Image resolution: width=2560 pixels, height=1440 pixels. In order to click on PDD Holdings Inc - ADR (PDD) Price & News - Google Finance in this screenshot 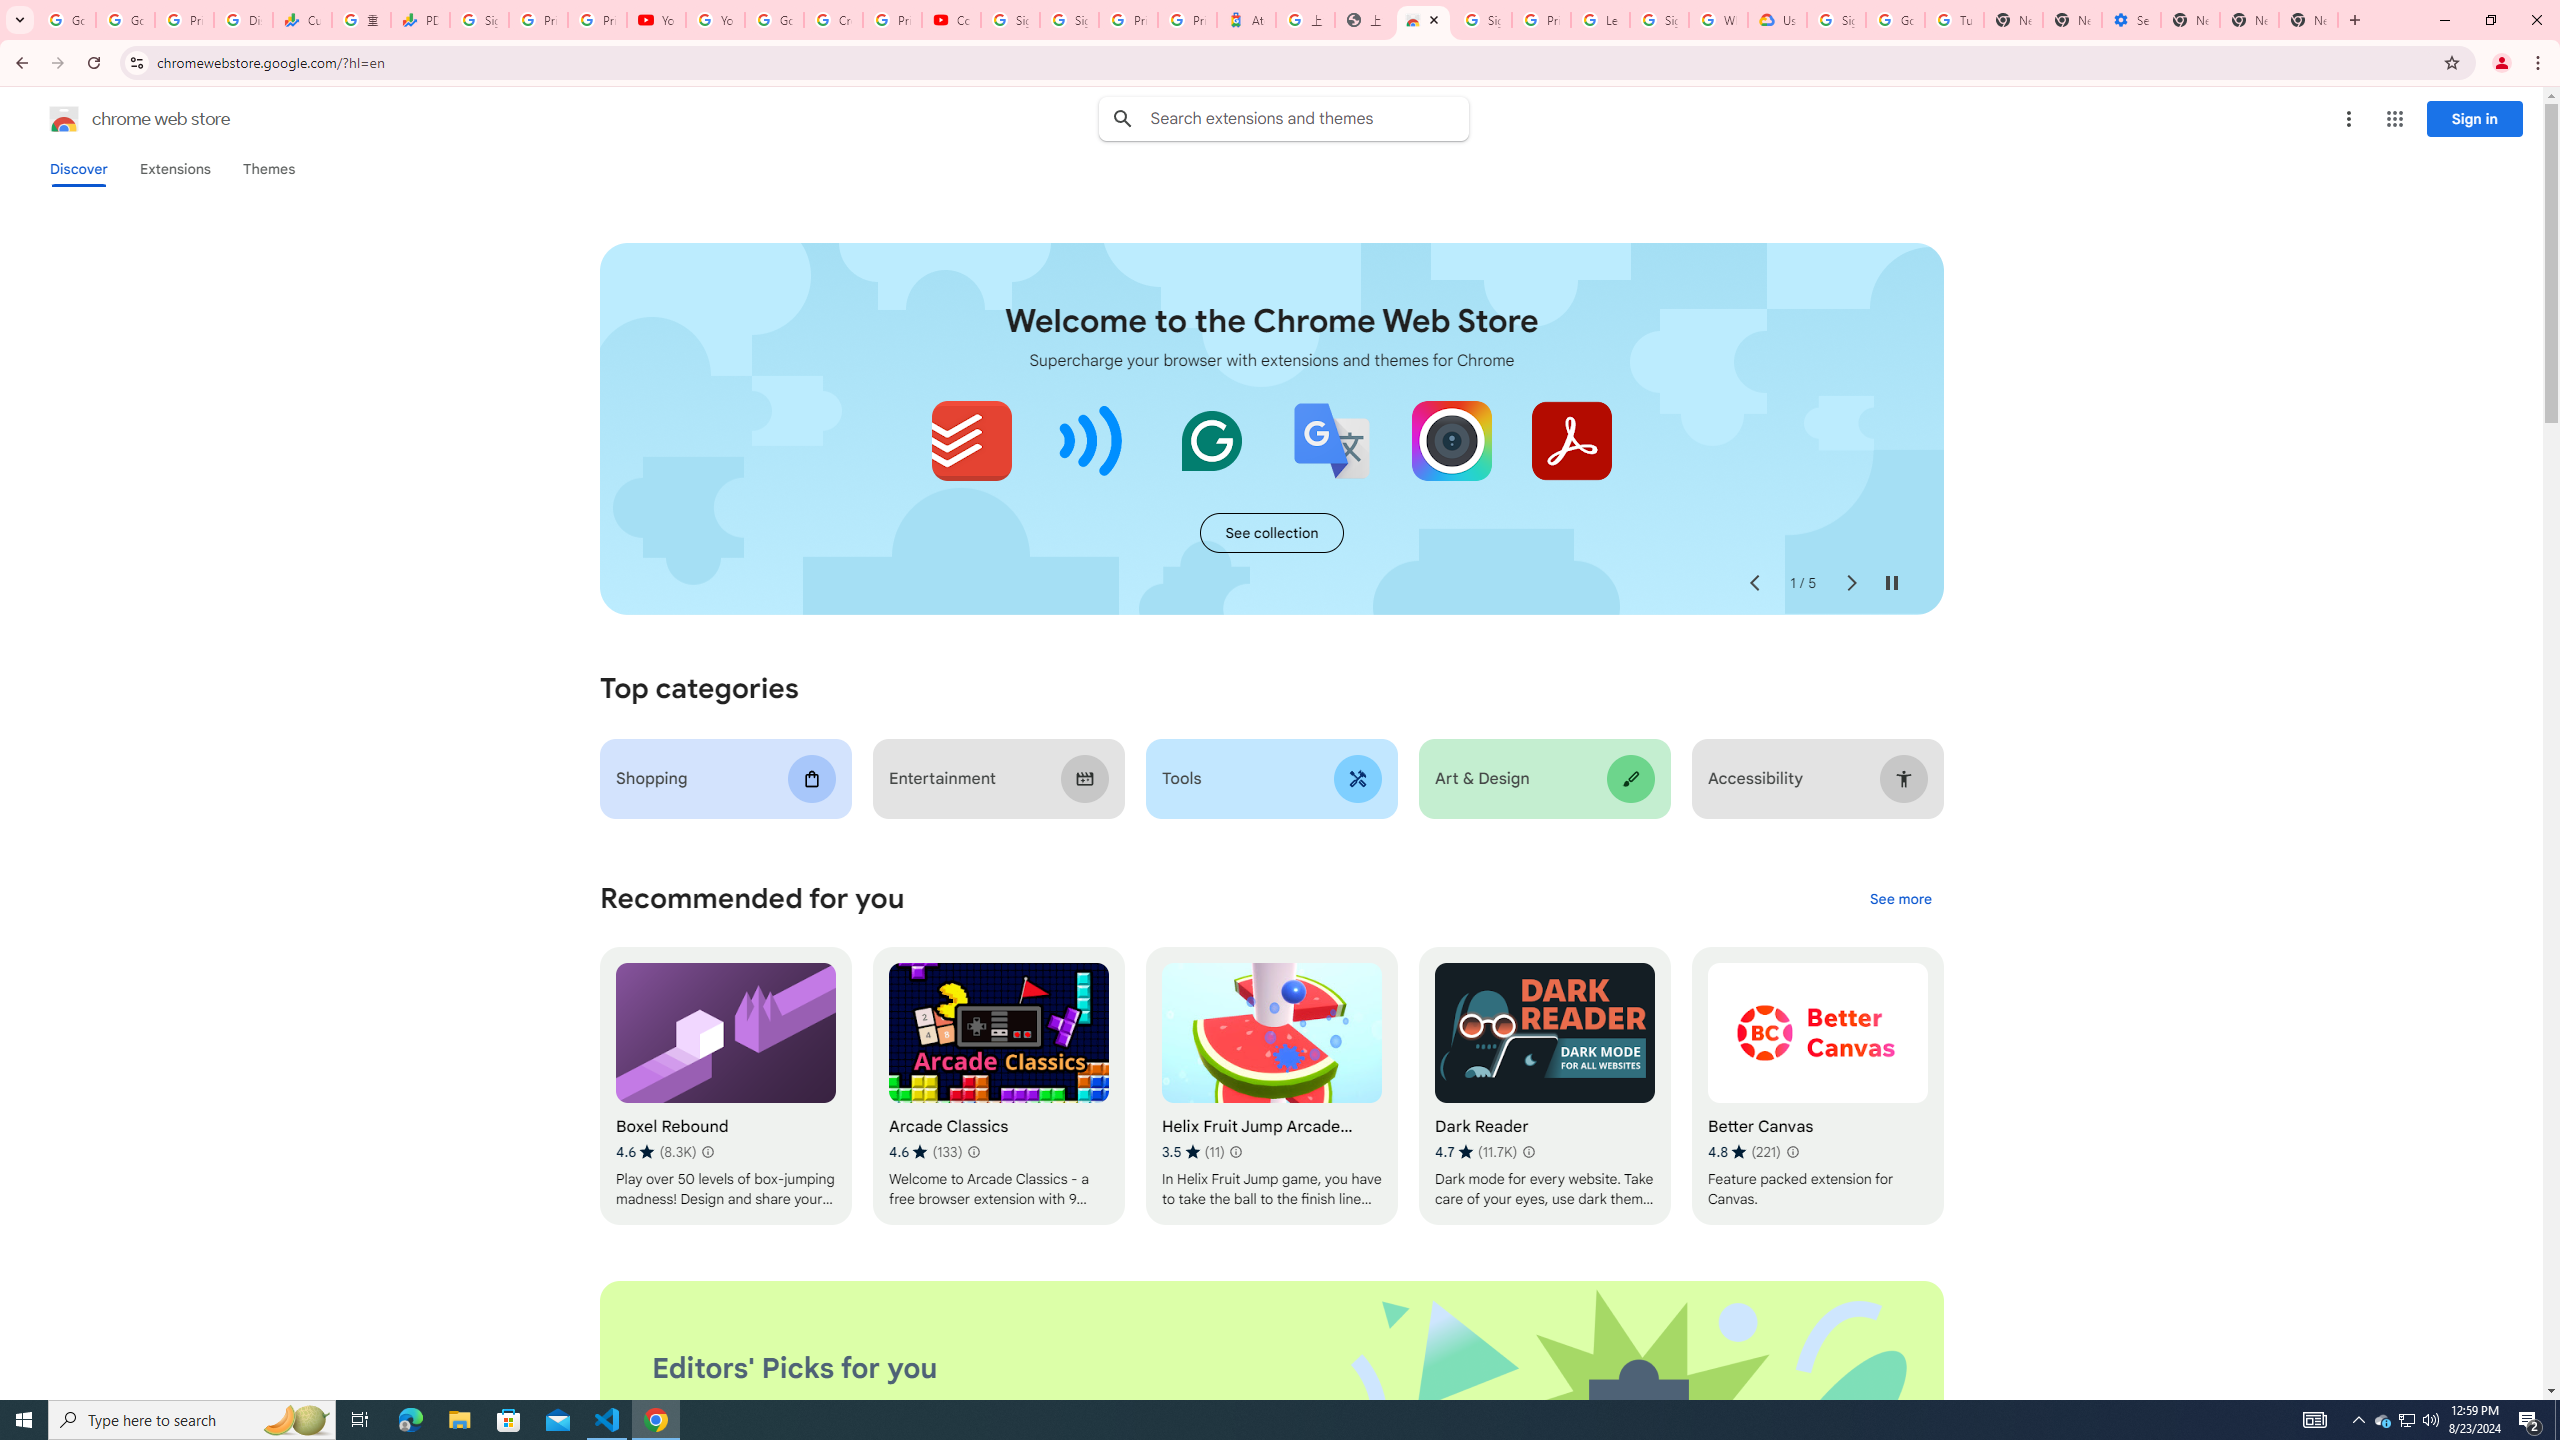, I will do `click(420, 20)`.